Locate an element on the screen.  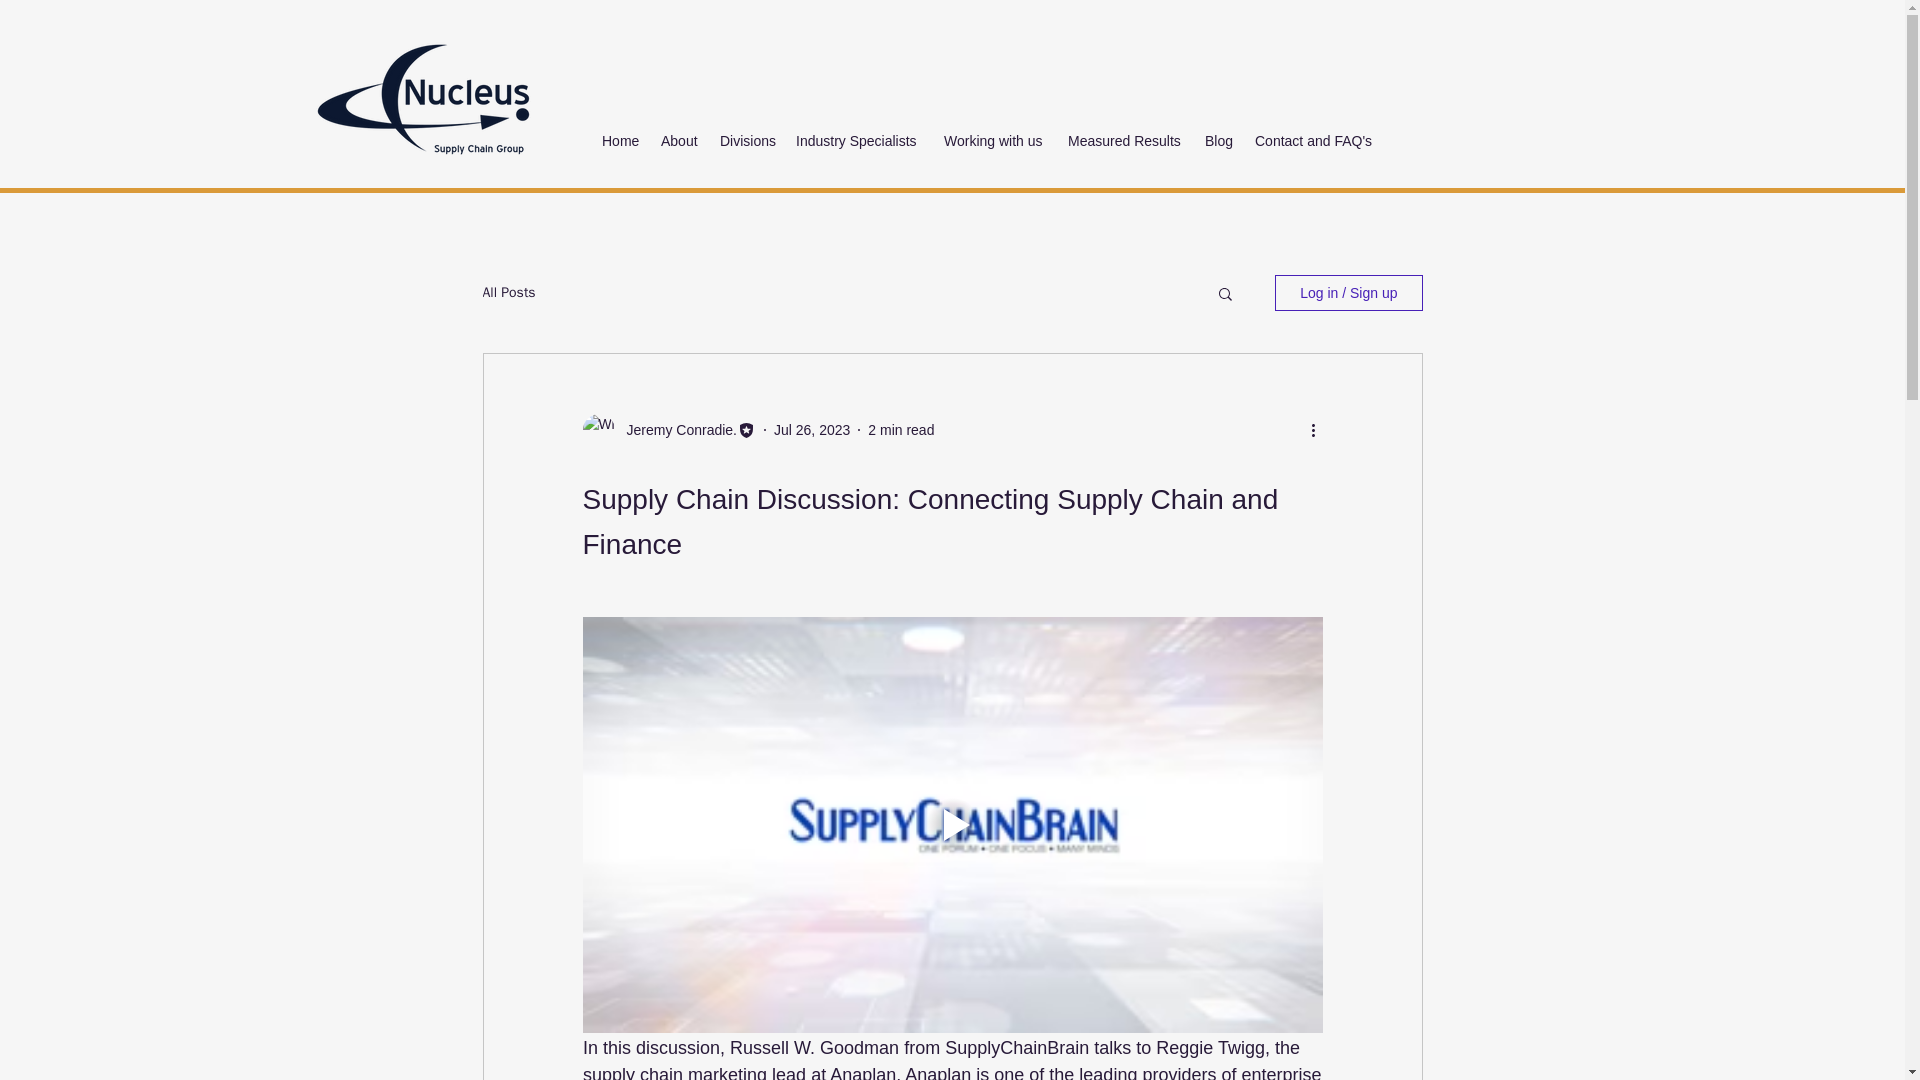
Contact and FAQ's is located at coordinates (1315, 140).